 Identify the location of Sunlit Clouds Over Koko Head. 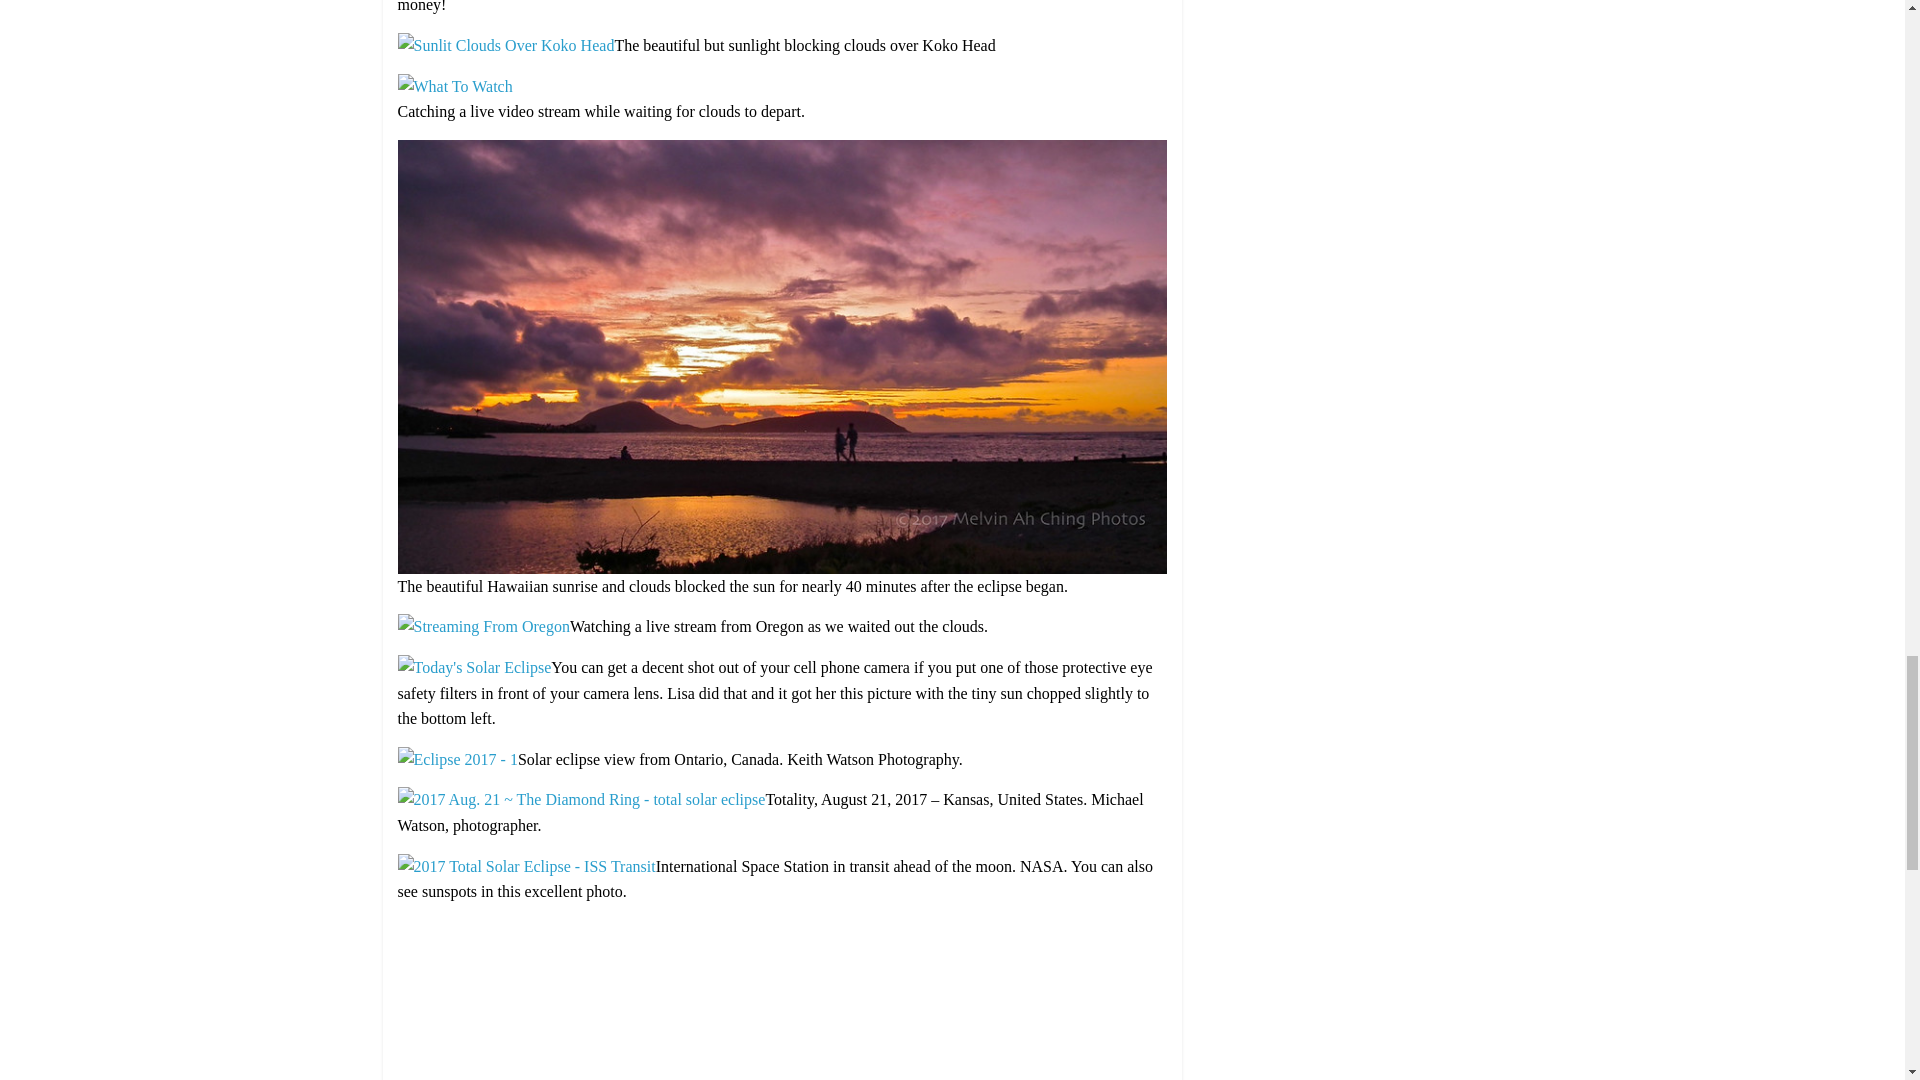
(506, 45).